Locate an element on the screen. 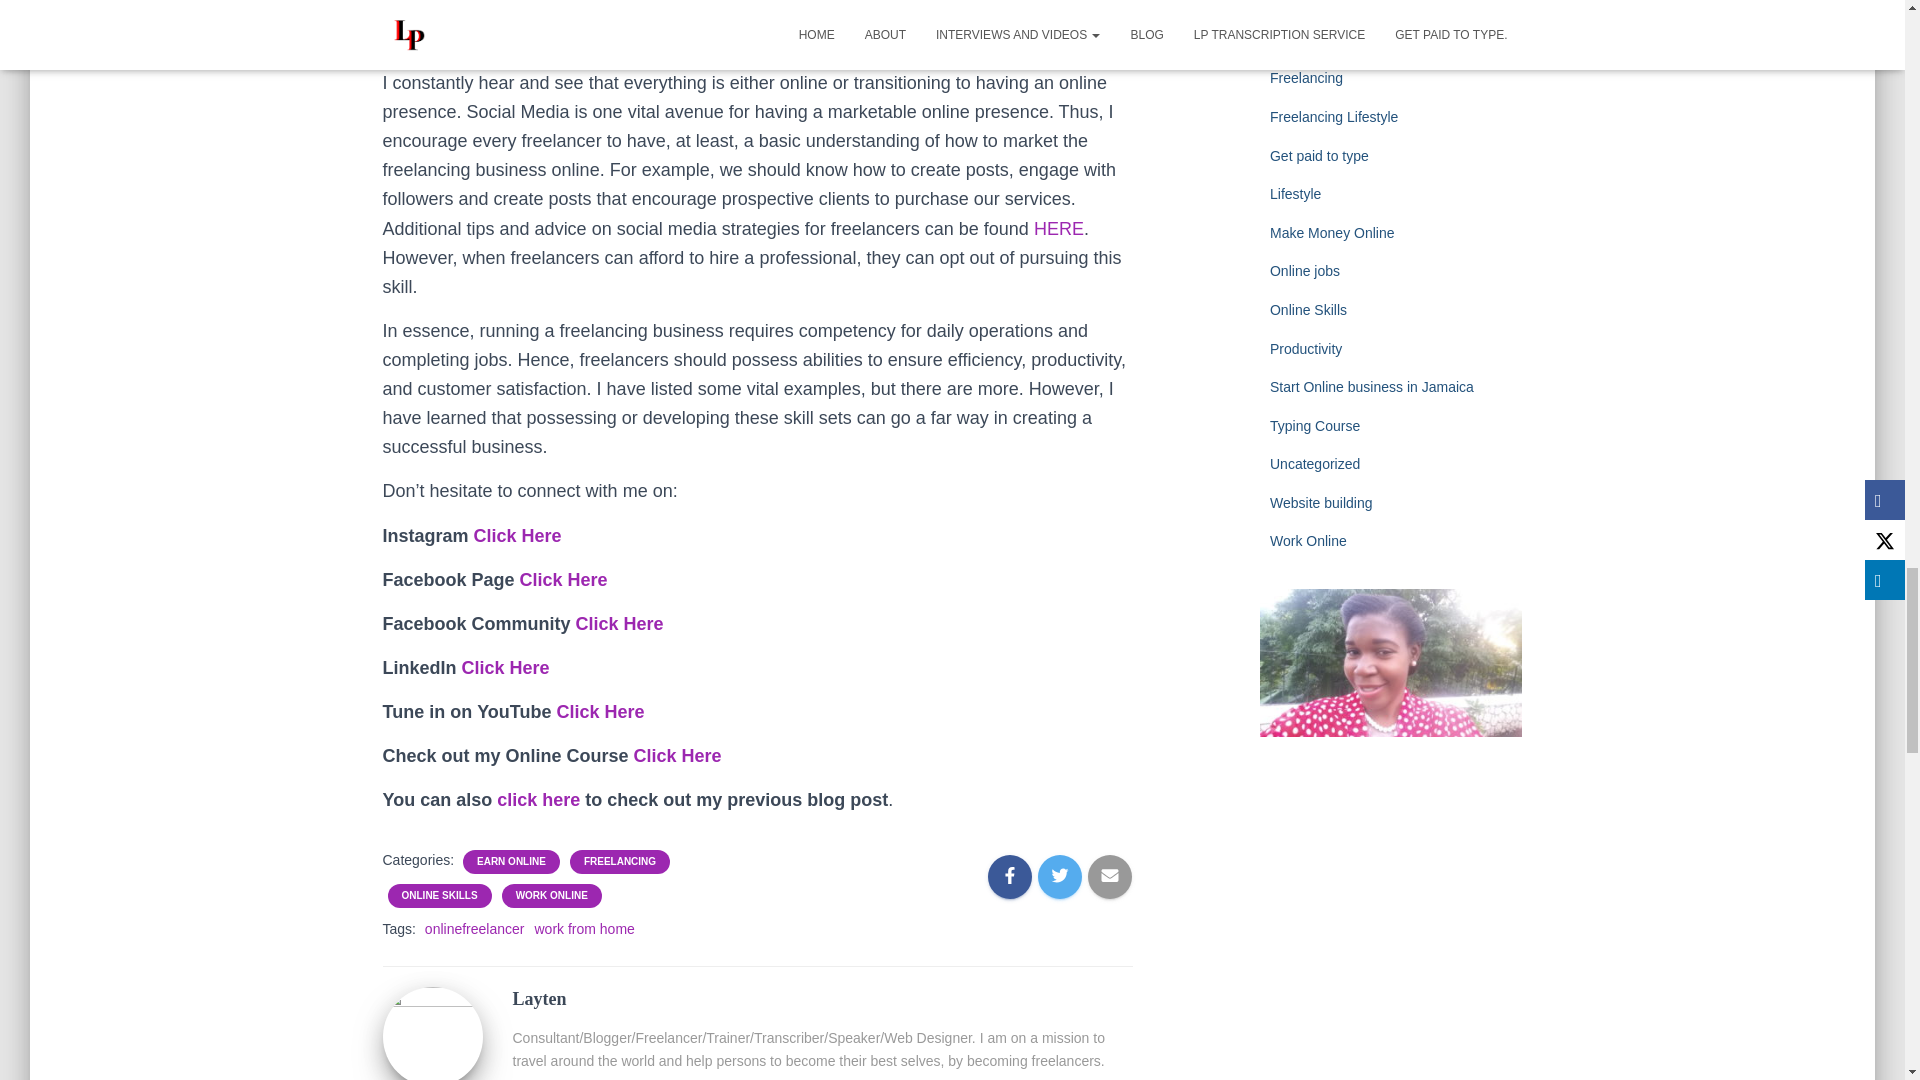   Click Here is located at coordinates (515, 536).